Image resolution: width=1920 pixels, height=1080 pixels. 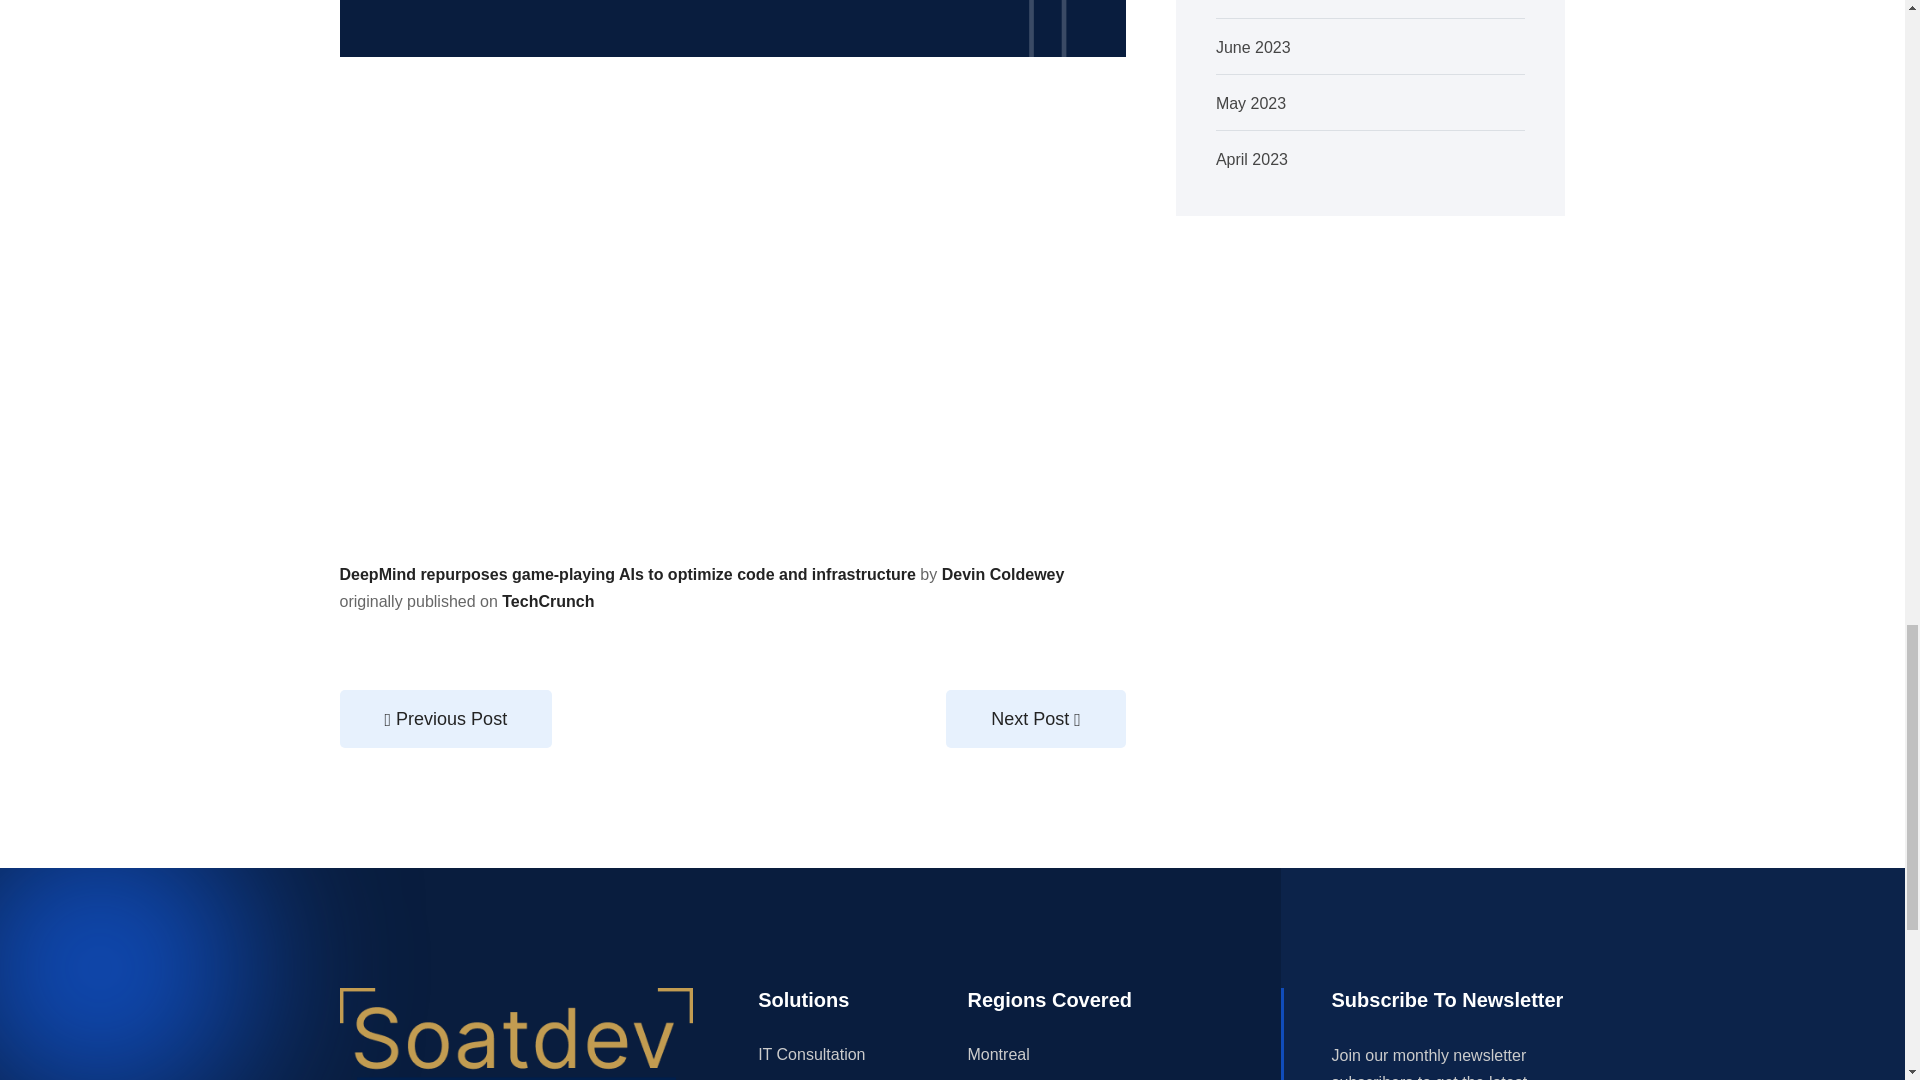 What do you see at coordinates (547, 601) in the screenshot?
I see `TechCrunch` at bounding box center [547, 601].